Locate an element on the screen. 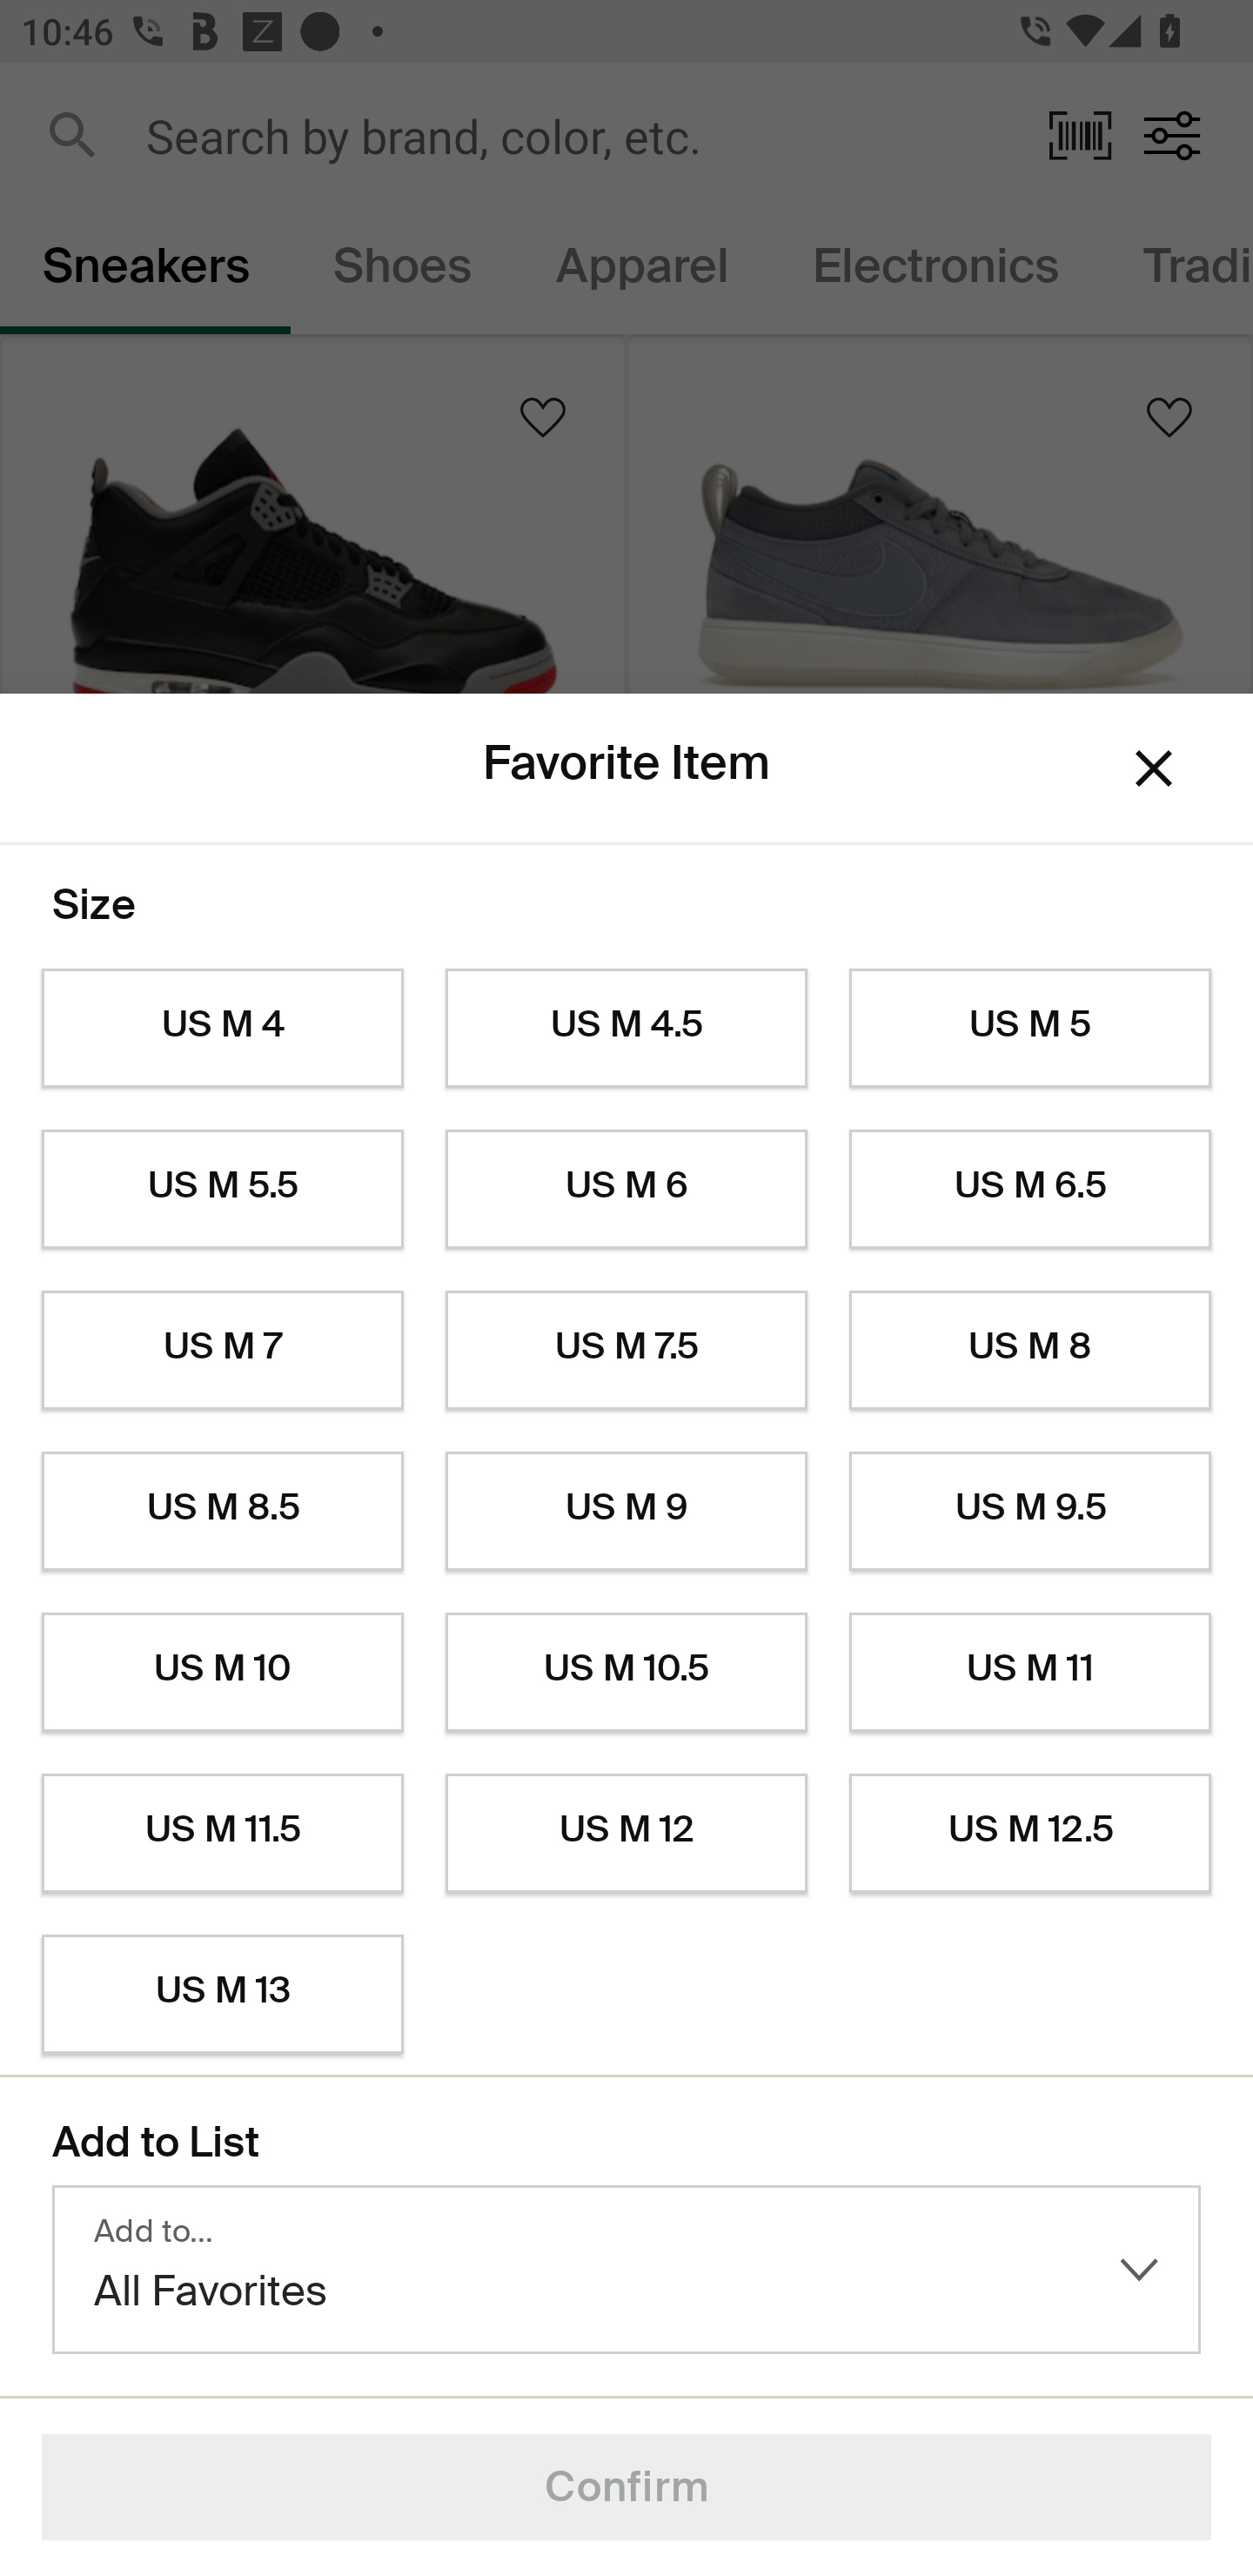 The height and width of the screenshot is (2576, 1253). US M 6.5 is located at coordinates (1030, 1190).